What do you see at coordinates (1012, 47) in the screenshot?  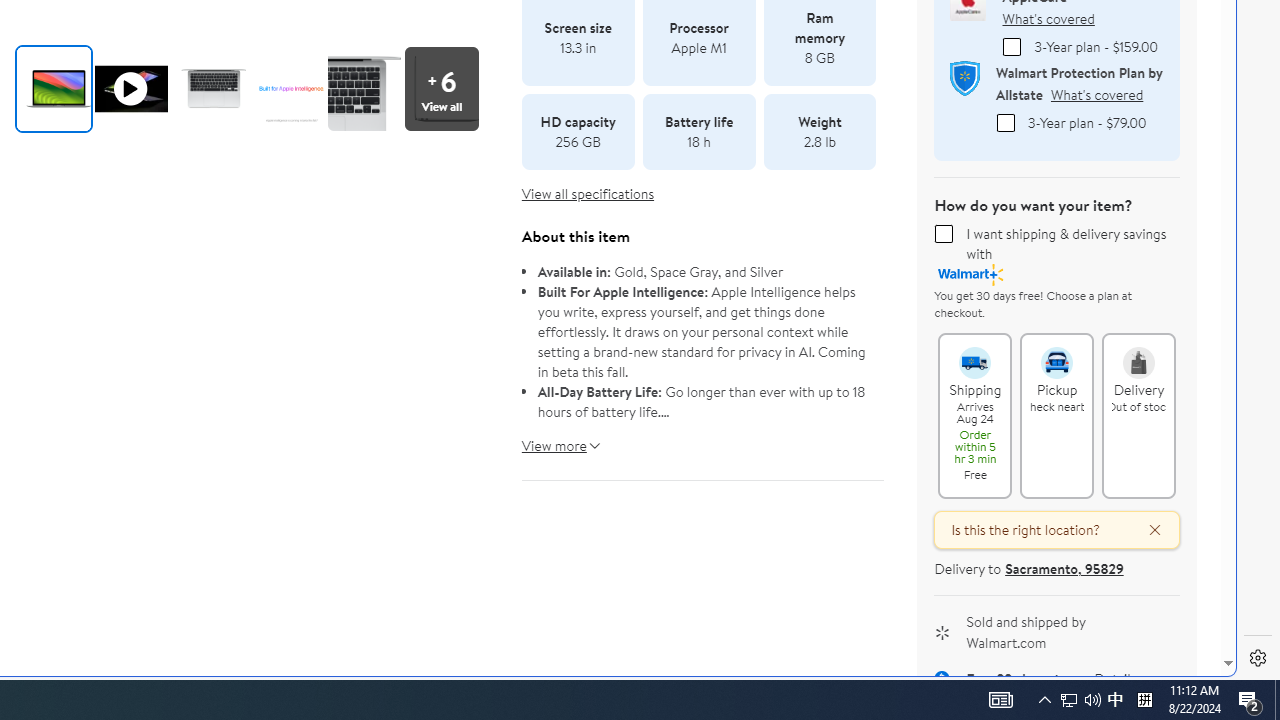 I see `3-Year plan - $159.00` at bounding box center [1012, 47].